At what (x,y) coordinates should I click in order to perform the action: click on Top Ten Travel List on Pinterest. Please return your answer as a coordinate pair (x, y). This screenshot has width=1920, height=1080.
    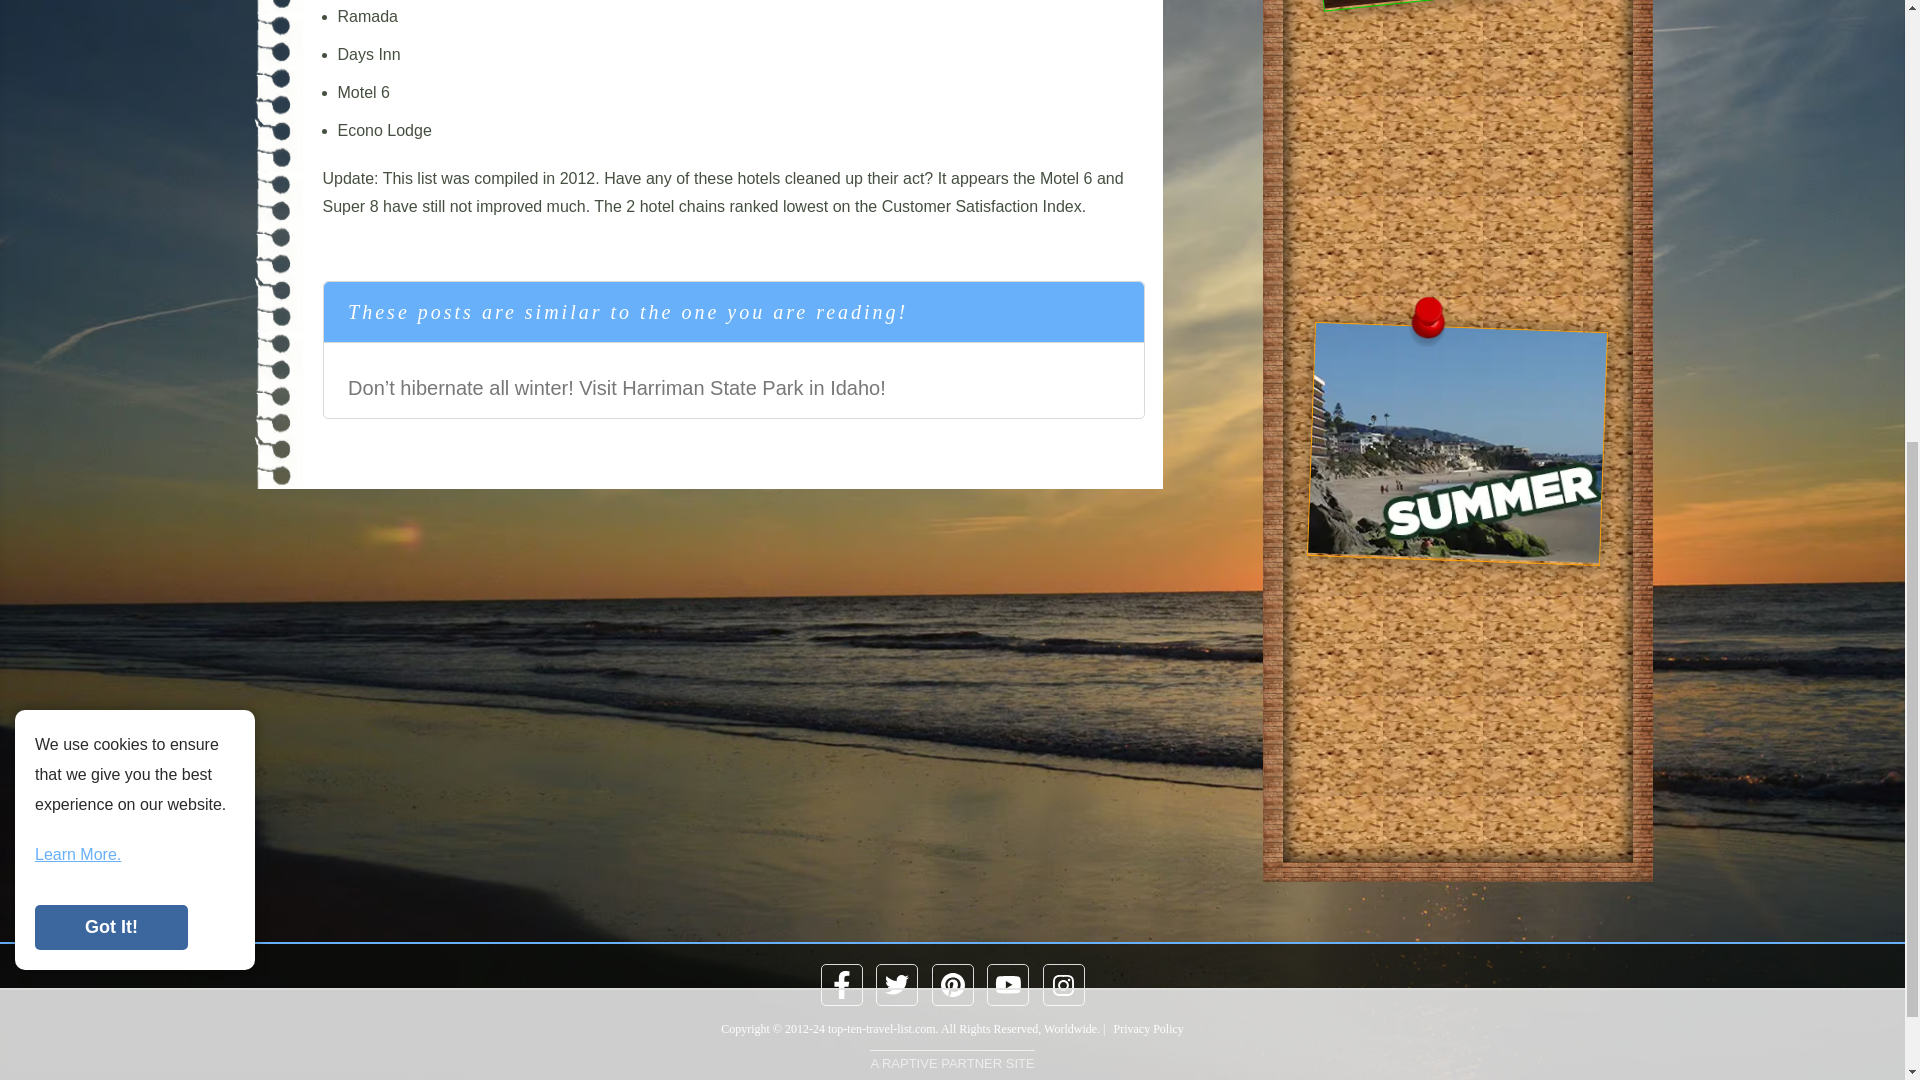
    Looking at the image, I should click on (951, 984).